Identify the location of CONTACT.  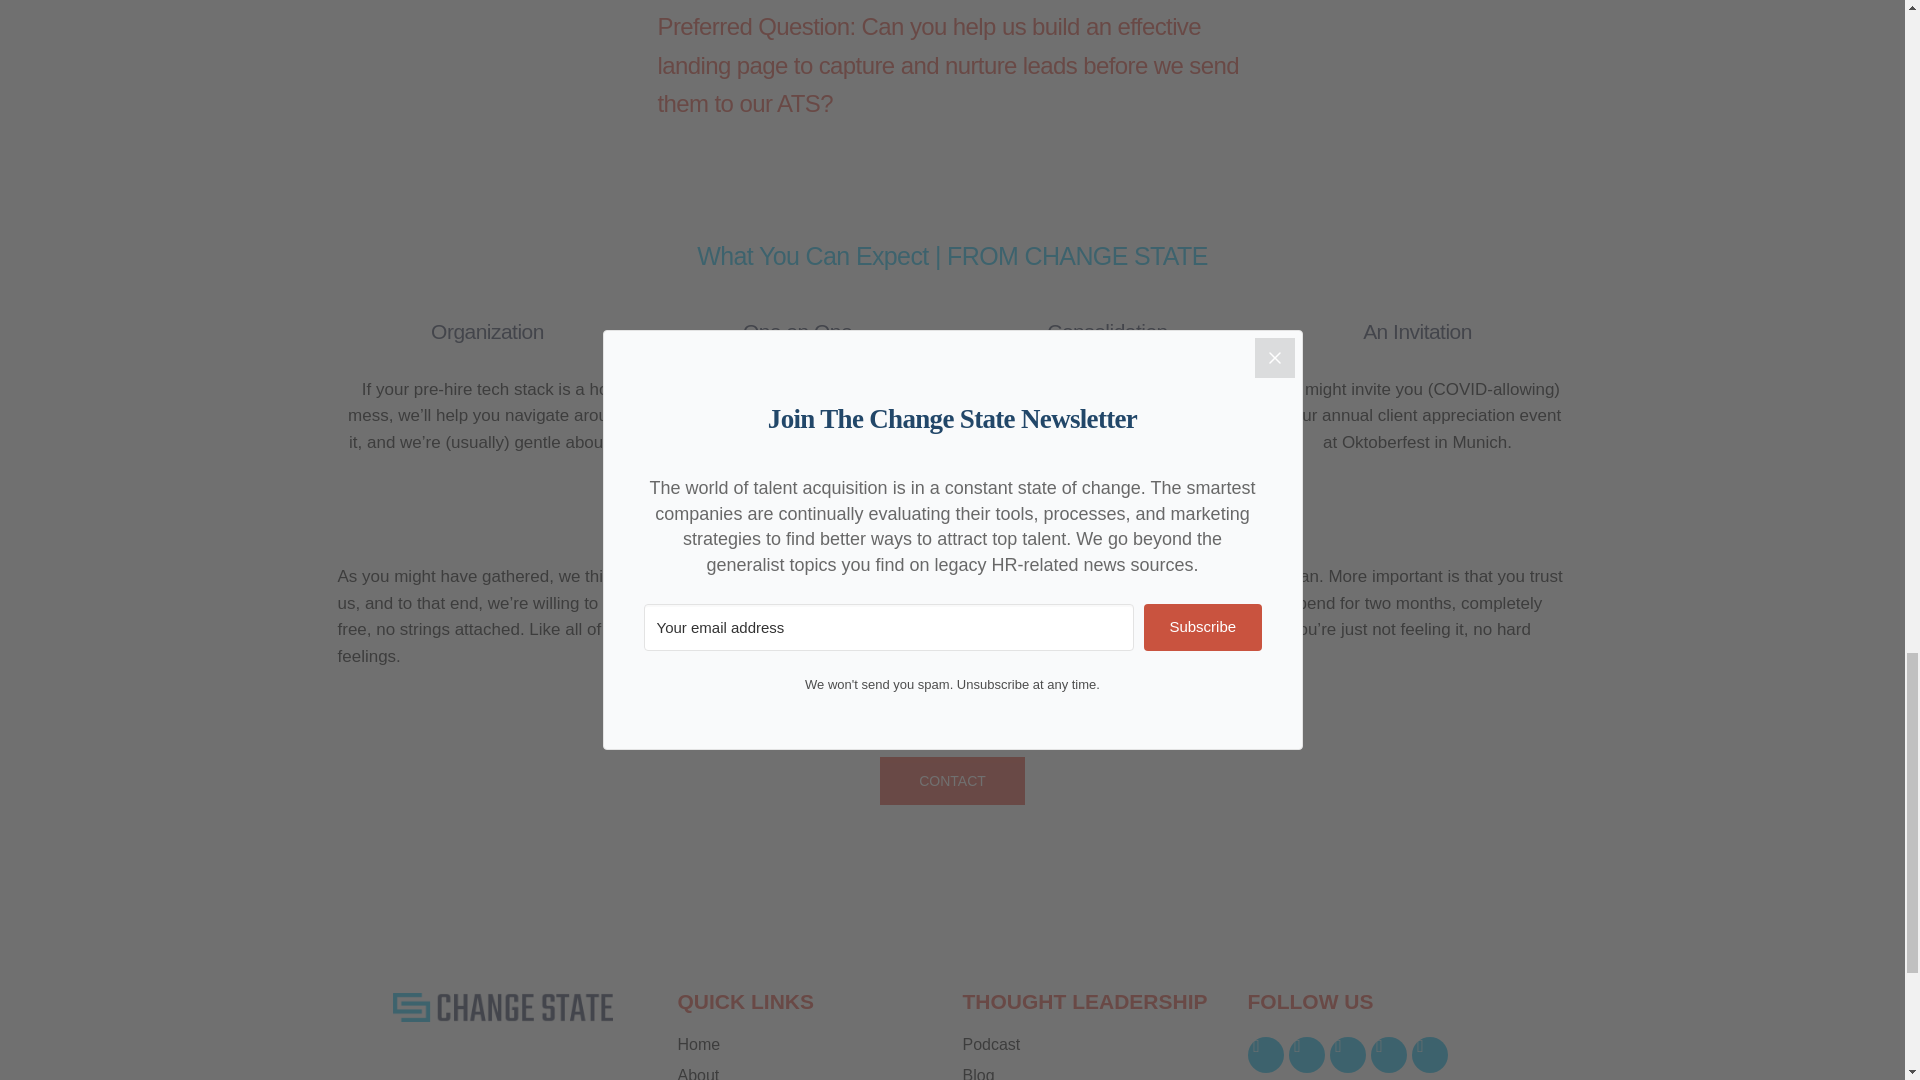
(952, 780).